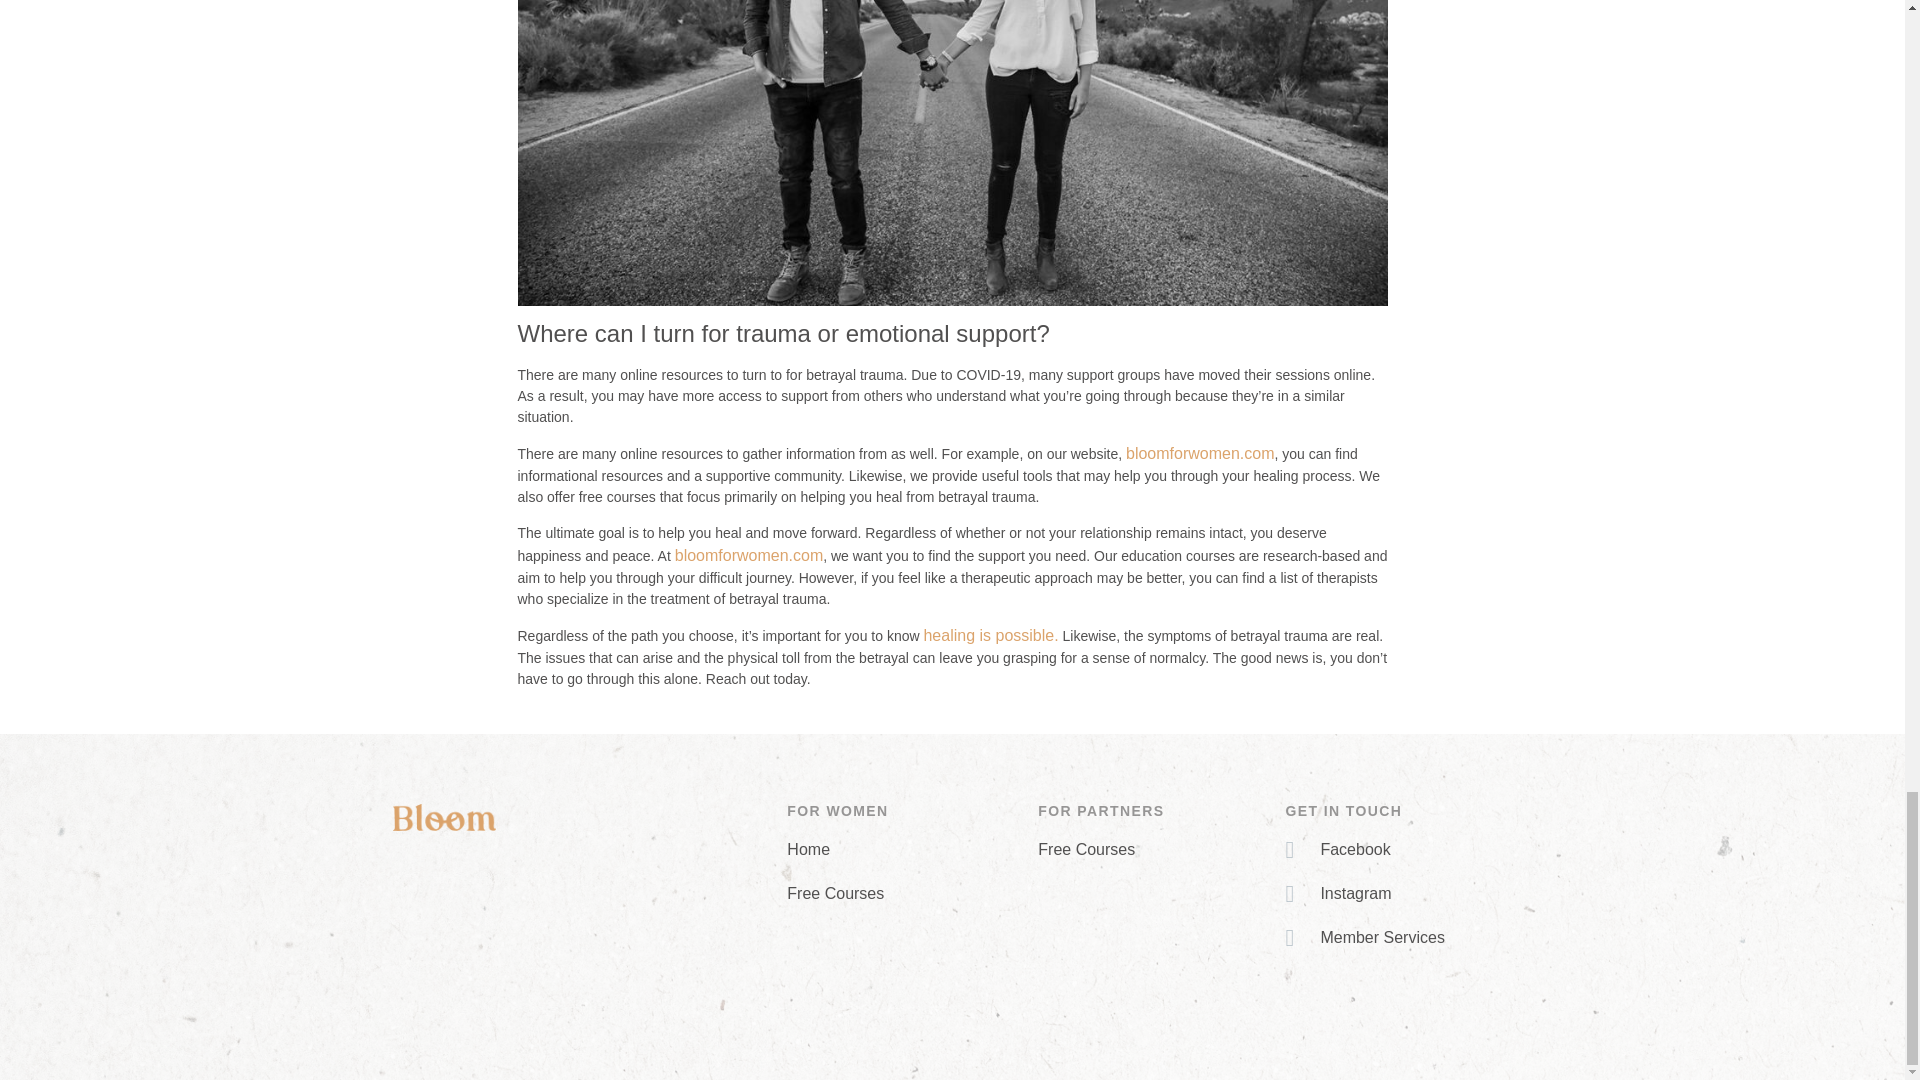 The width and height of the screenshot is (1920, 1080). Describe the element at coordinates (1398, 938) in the screenshot. I see `Member Services` at that location.